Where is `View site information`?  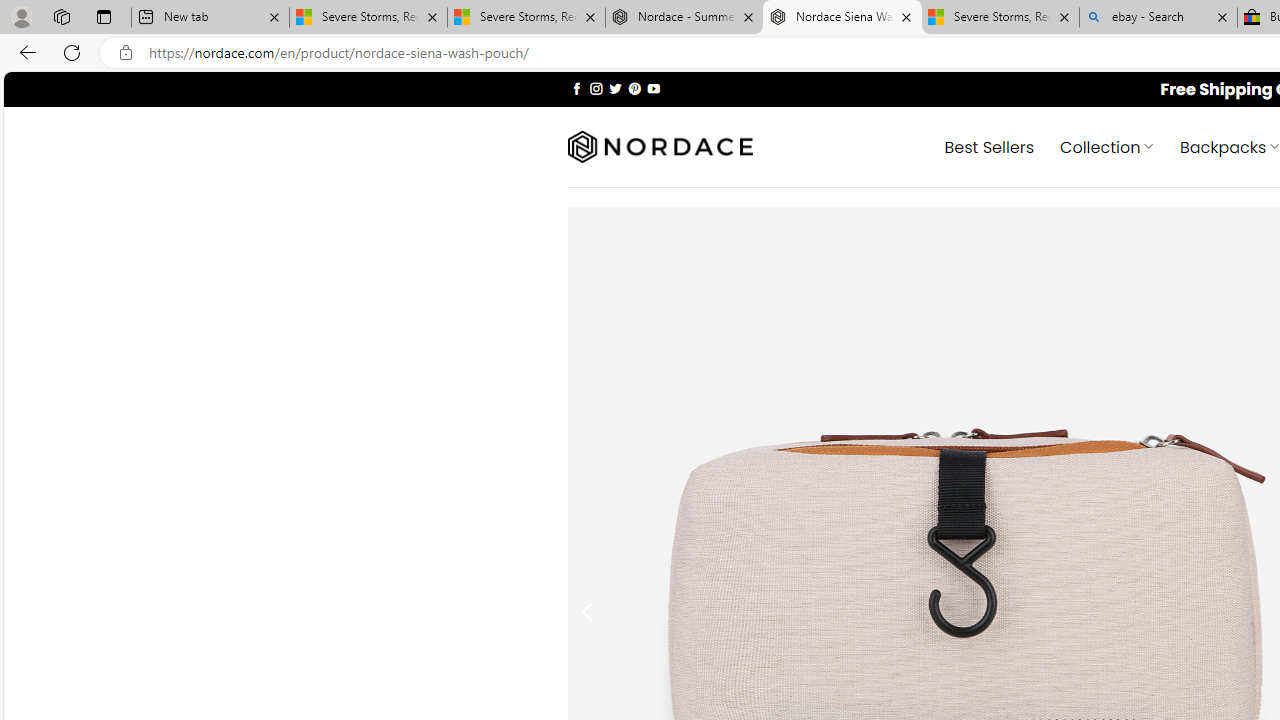 View site information is located at coordinates (126, 53).